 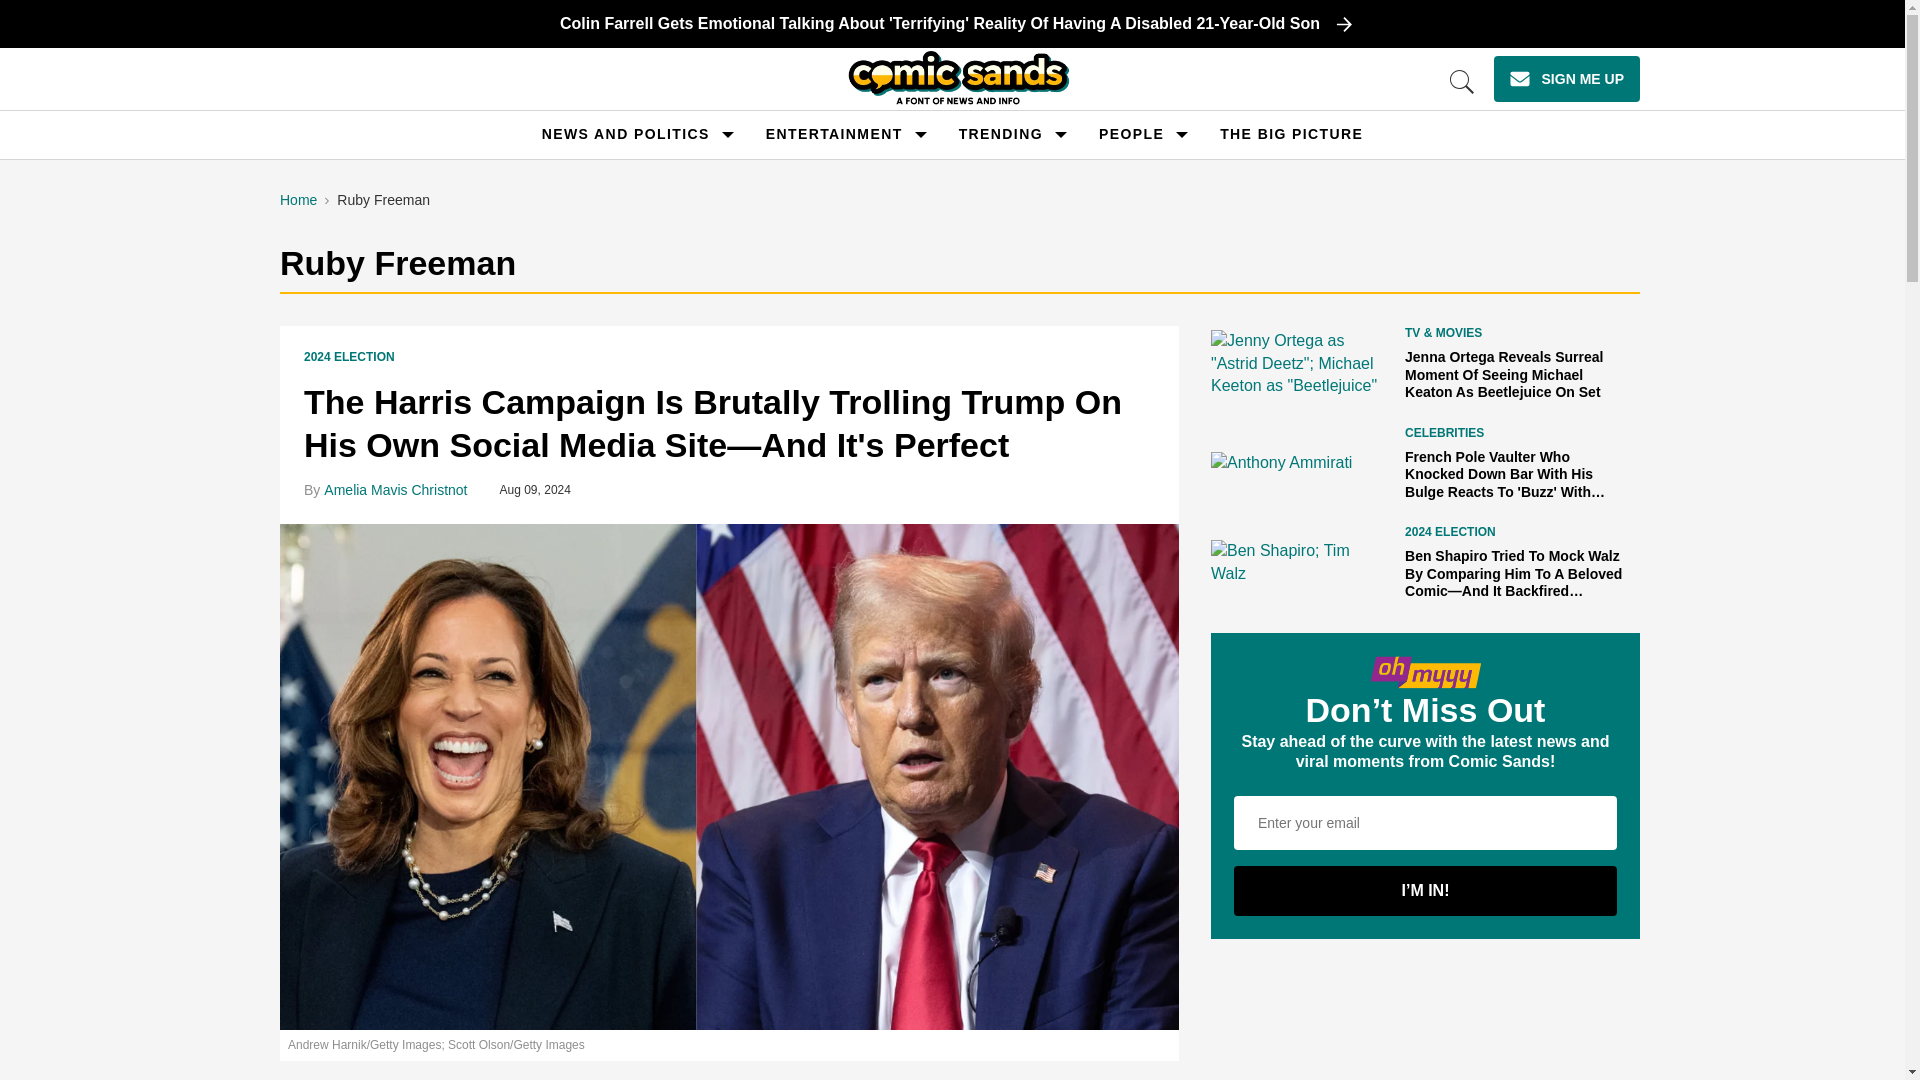 What do you see at coordinates (626, 134) in the screenshot?
I see `NEWS AND POLITICS` at bounding box center [626, 134].